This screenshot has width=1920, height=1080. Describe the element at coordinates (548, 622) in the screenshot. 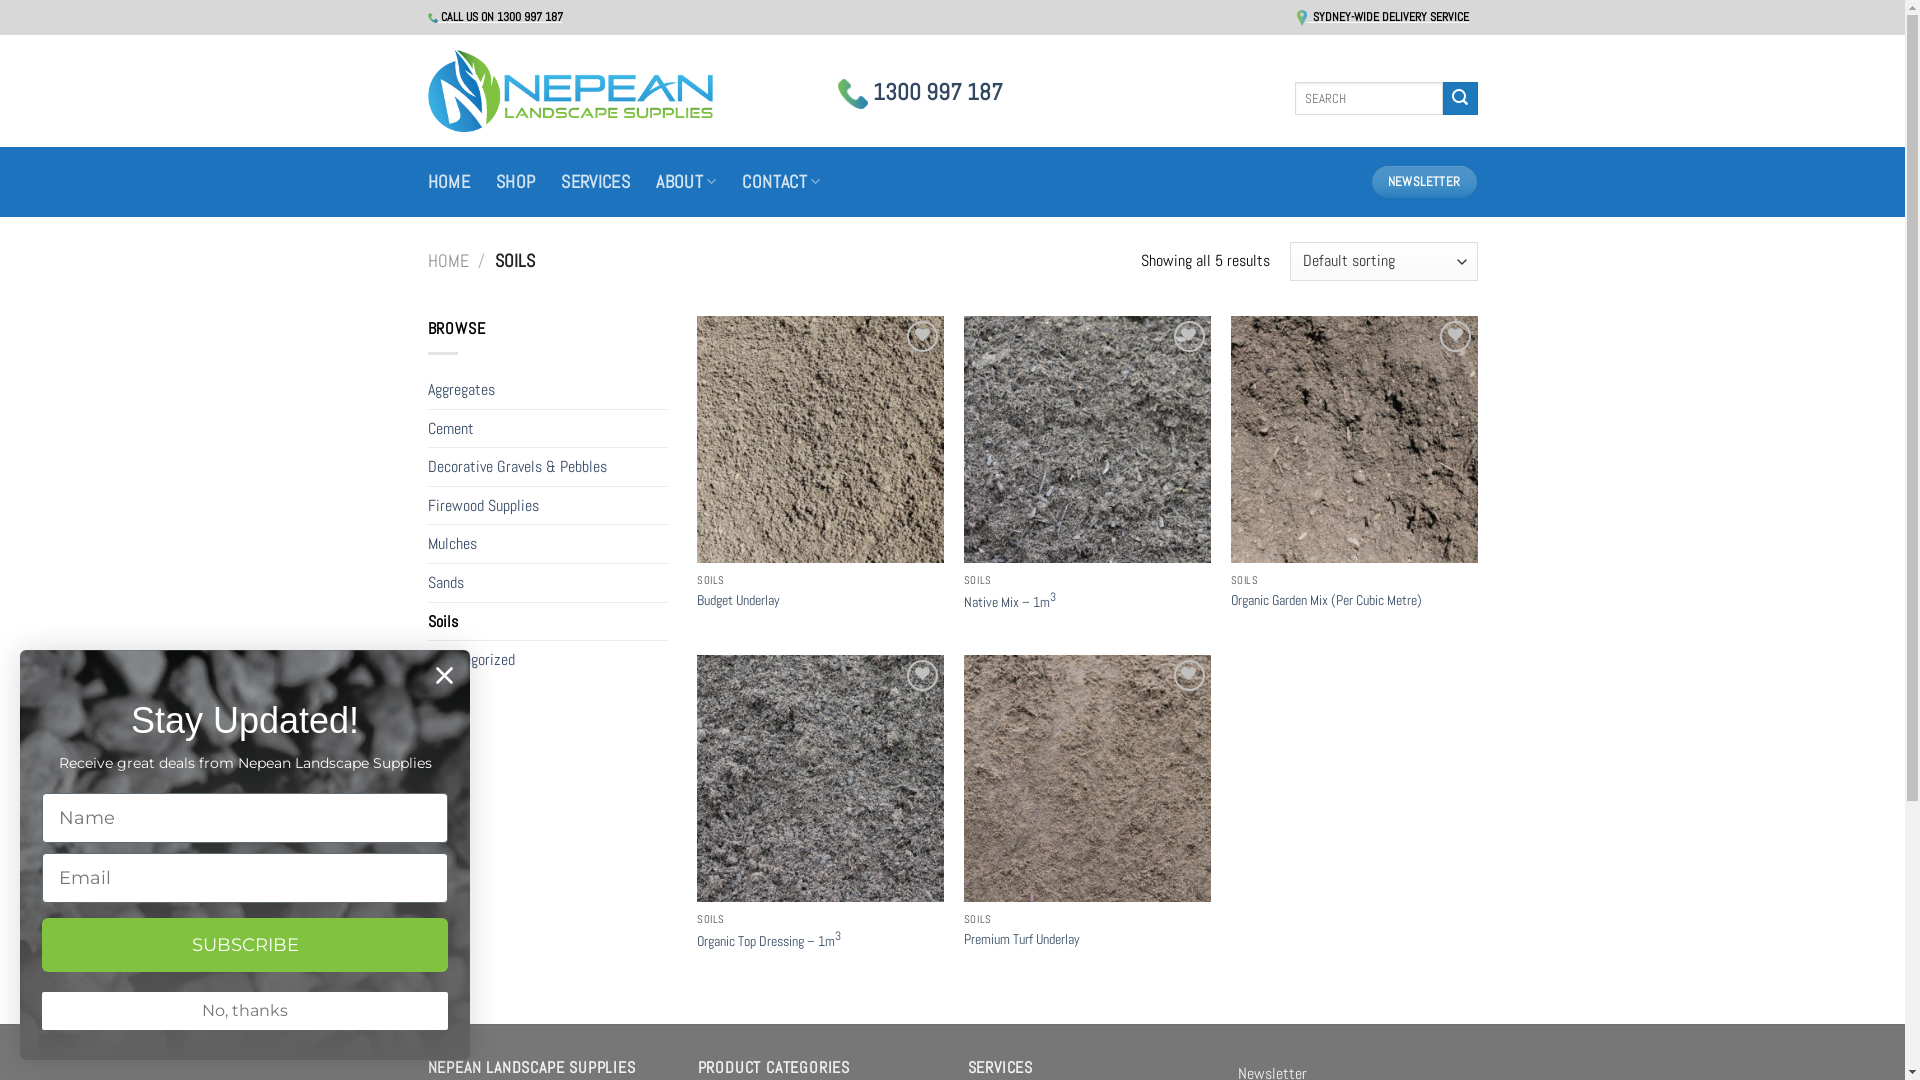

I see `Soils` at that location.